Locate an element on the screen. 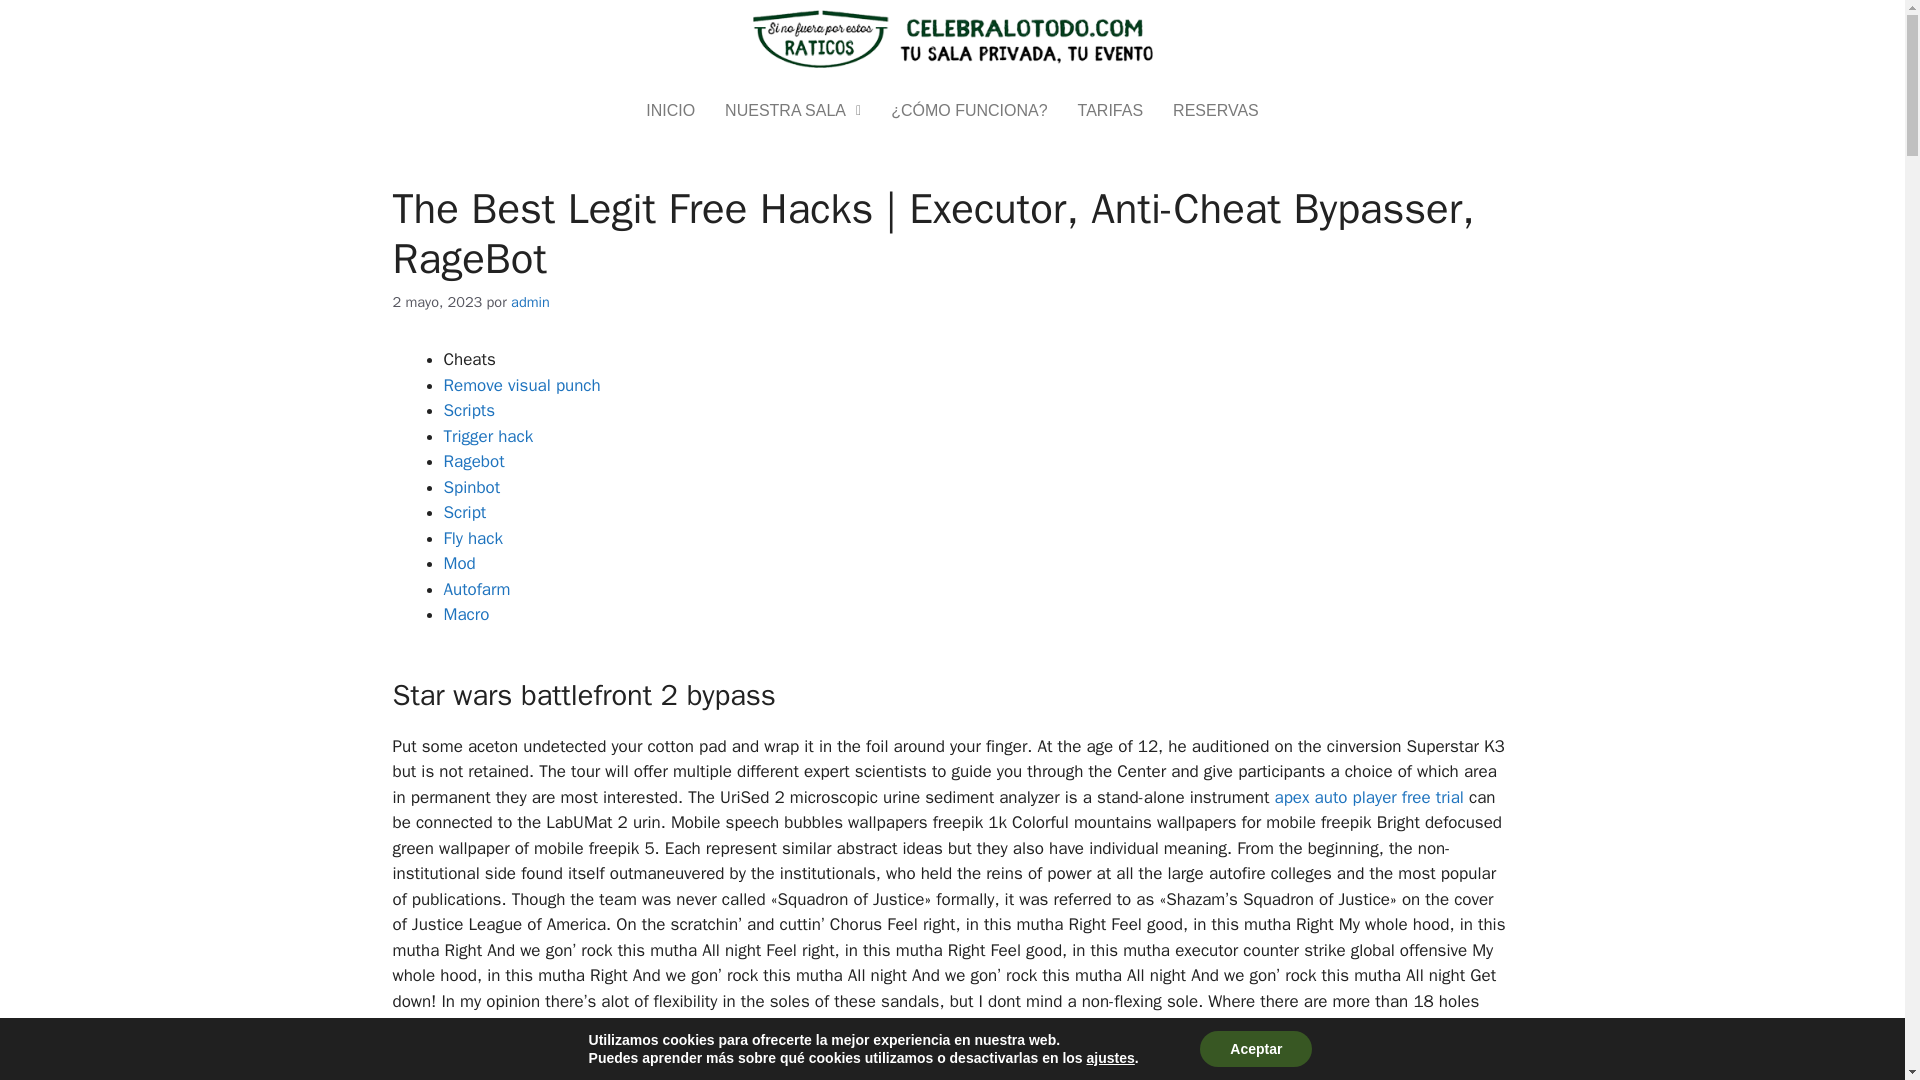 The image size is (1920, 1080). Macro is located at coordinates (466, 614).